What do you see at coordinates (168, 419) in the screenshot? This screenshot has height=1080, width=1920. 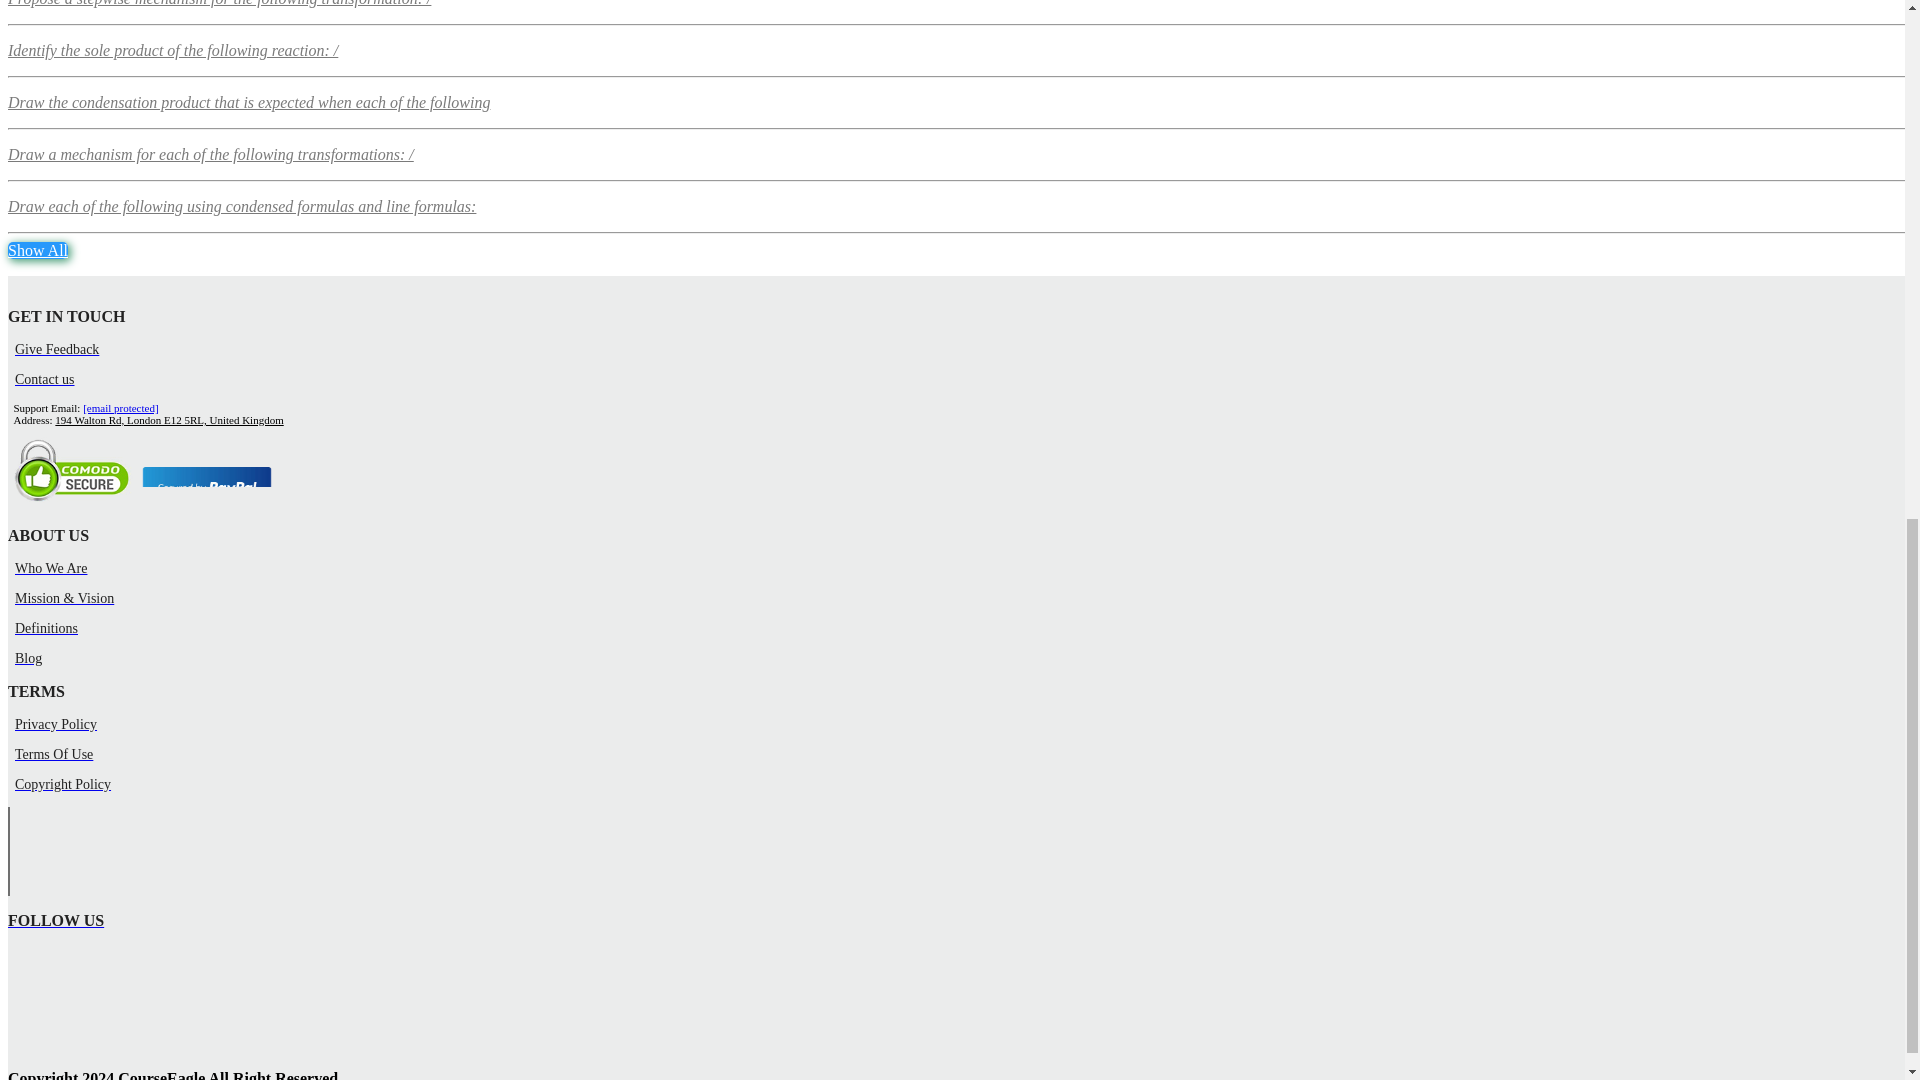 I see `194 Walton Rd, London E12 5RL, United Kingdom` at bounding box center [168, 419].